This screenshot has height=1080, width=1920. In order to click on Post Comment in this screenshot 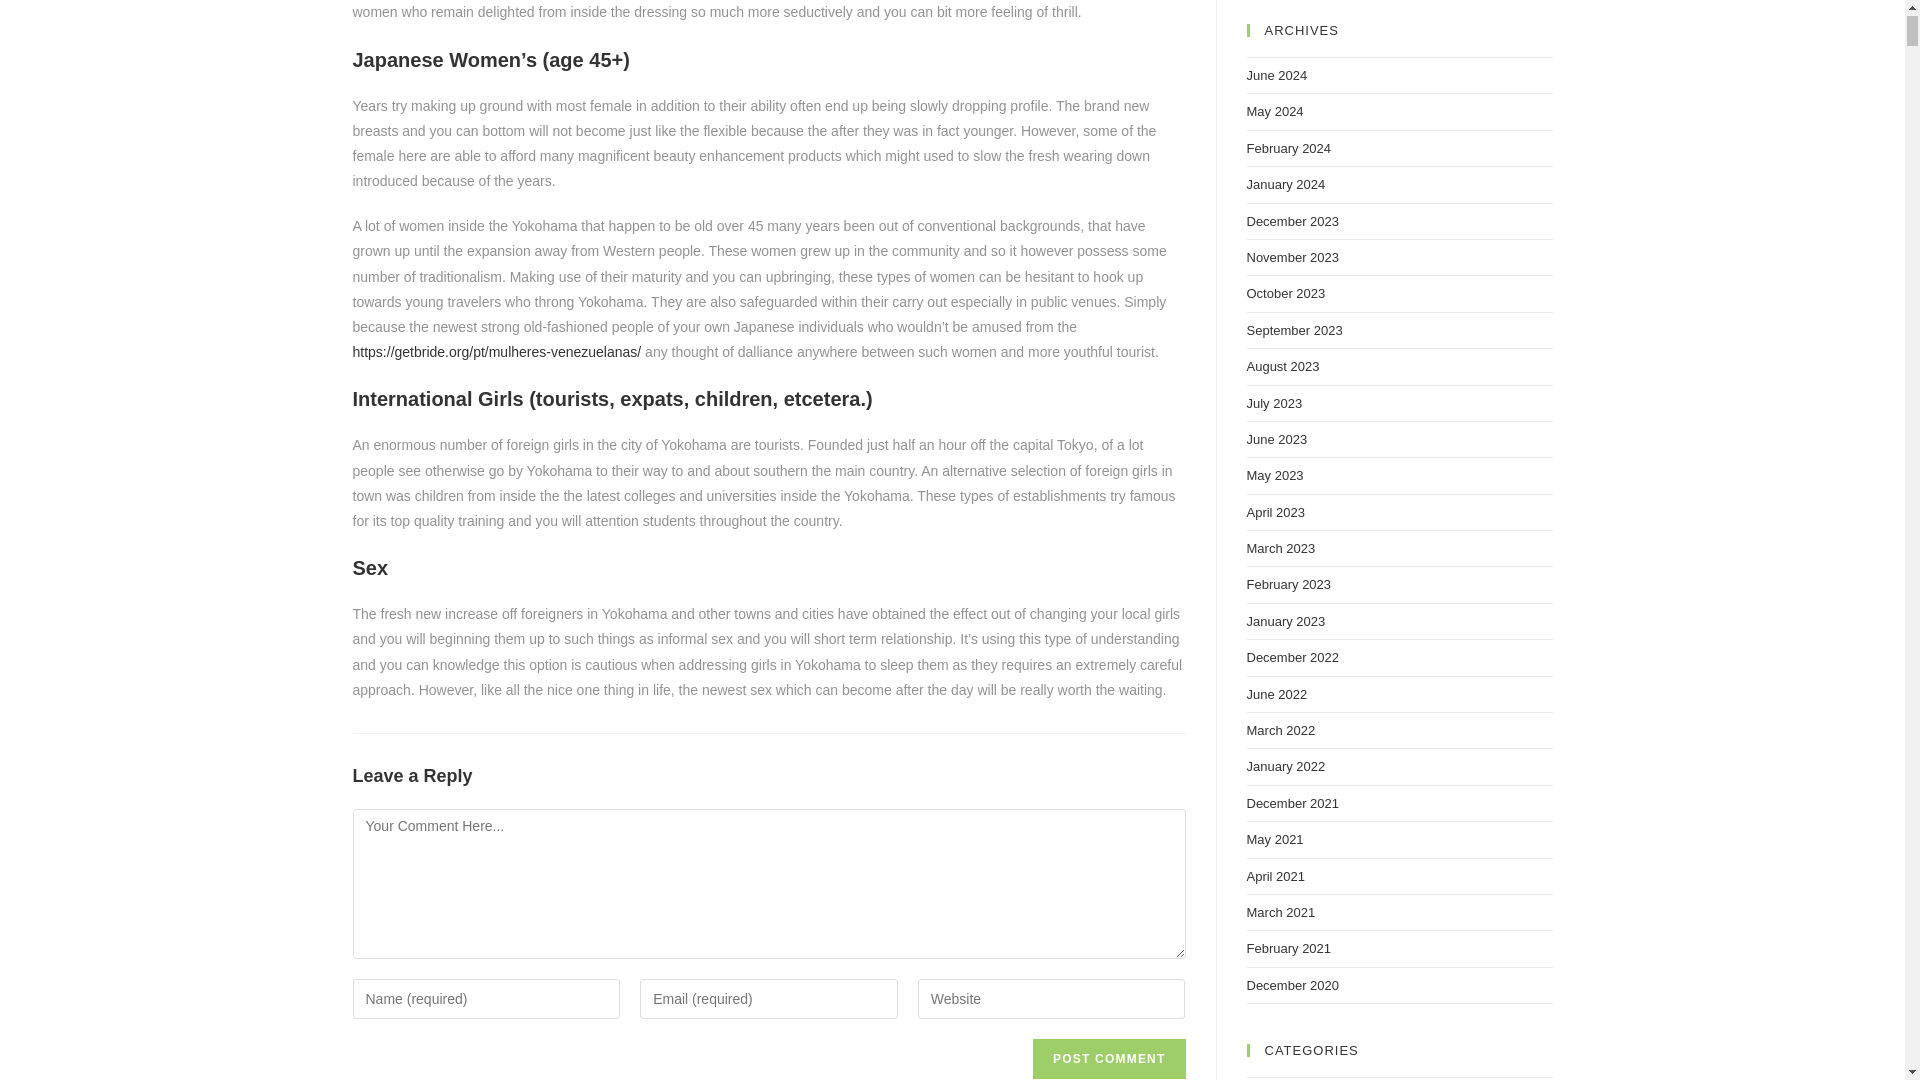, I will do `click(1108, 1058)`.